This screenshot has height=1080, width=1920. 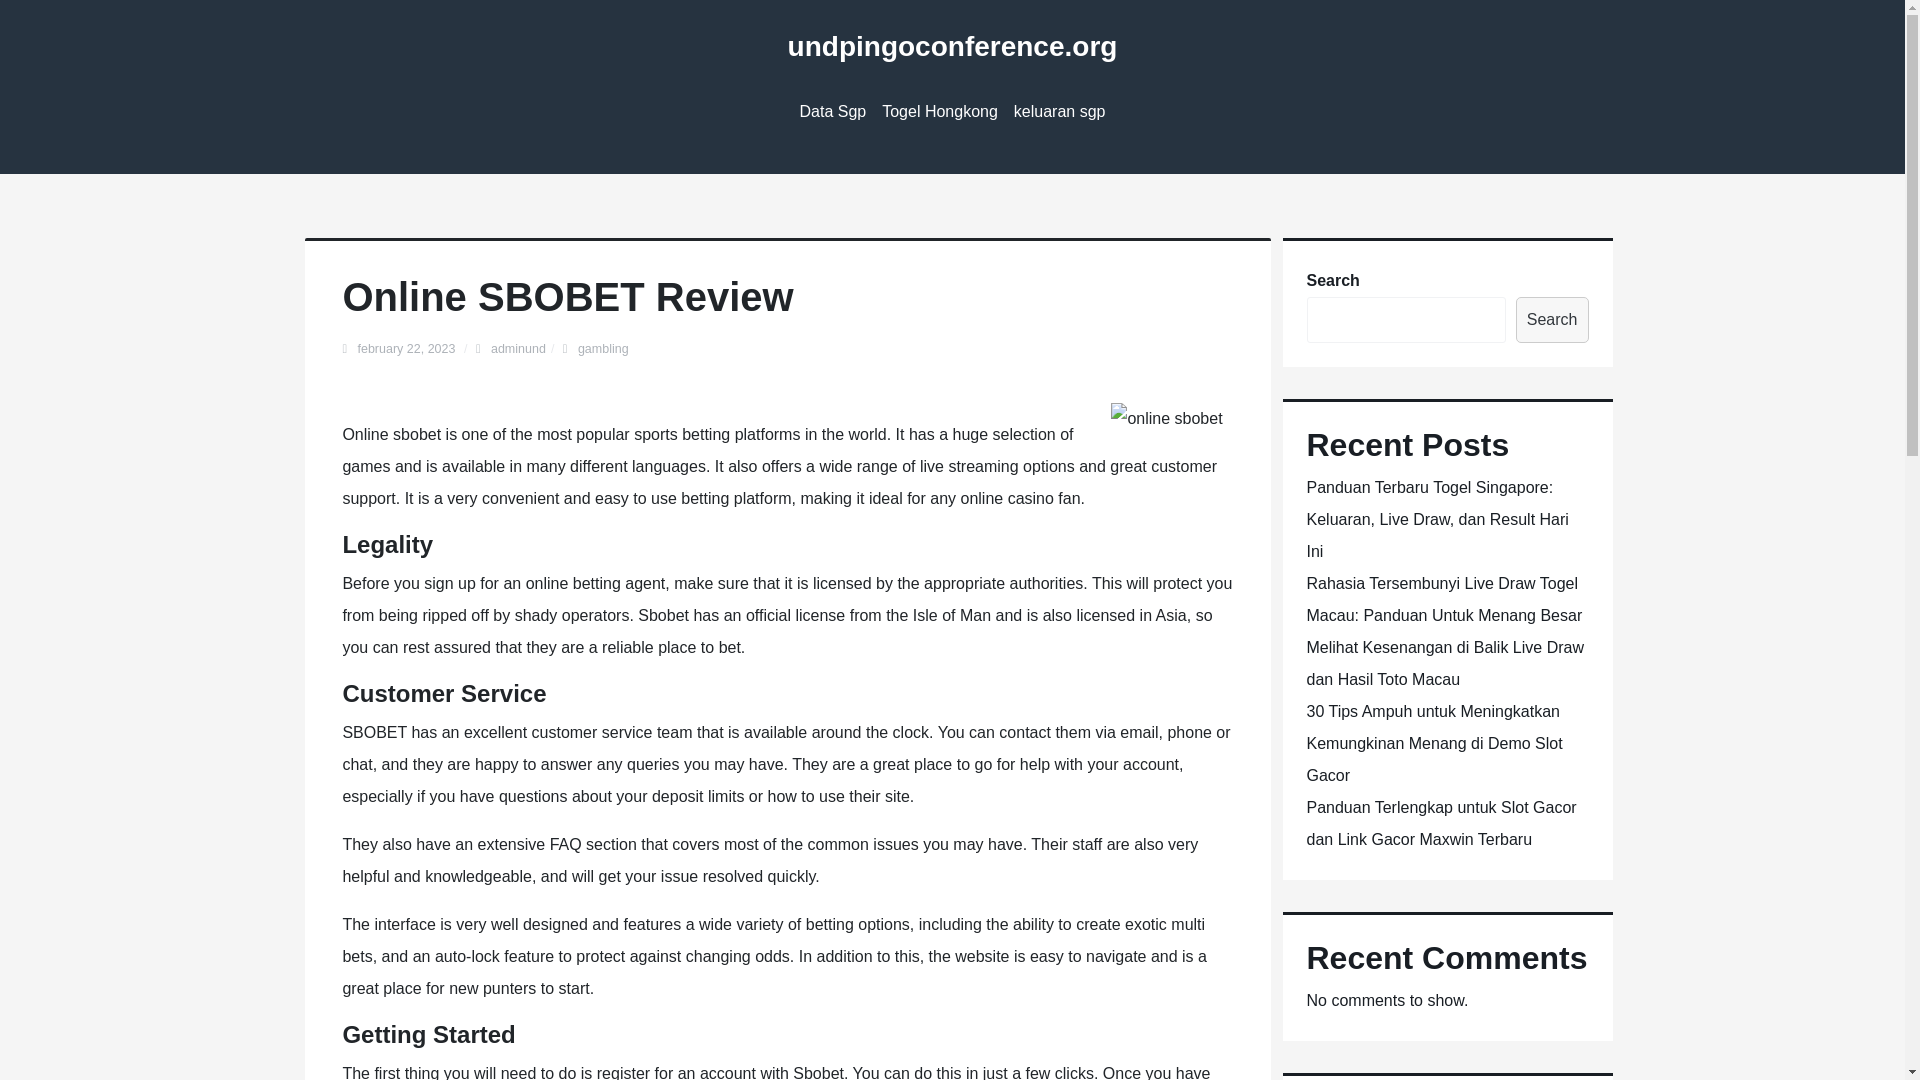 What do you see at coordinates (408, 349) in the screenshot?
I see `february 22, 2023` at bounding box center [408, 349].